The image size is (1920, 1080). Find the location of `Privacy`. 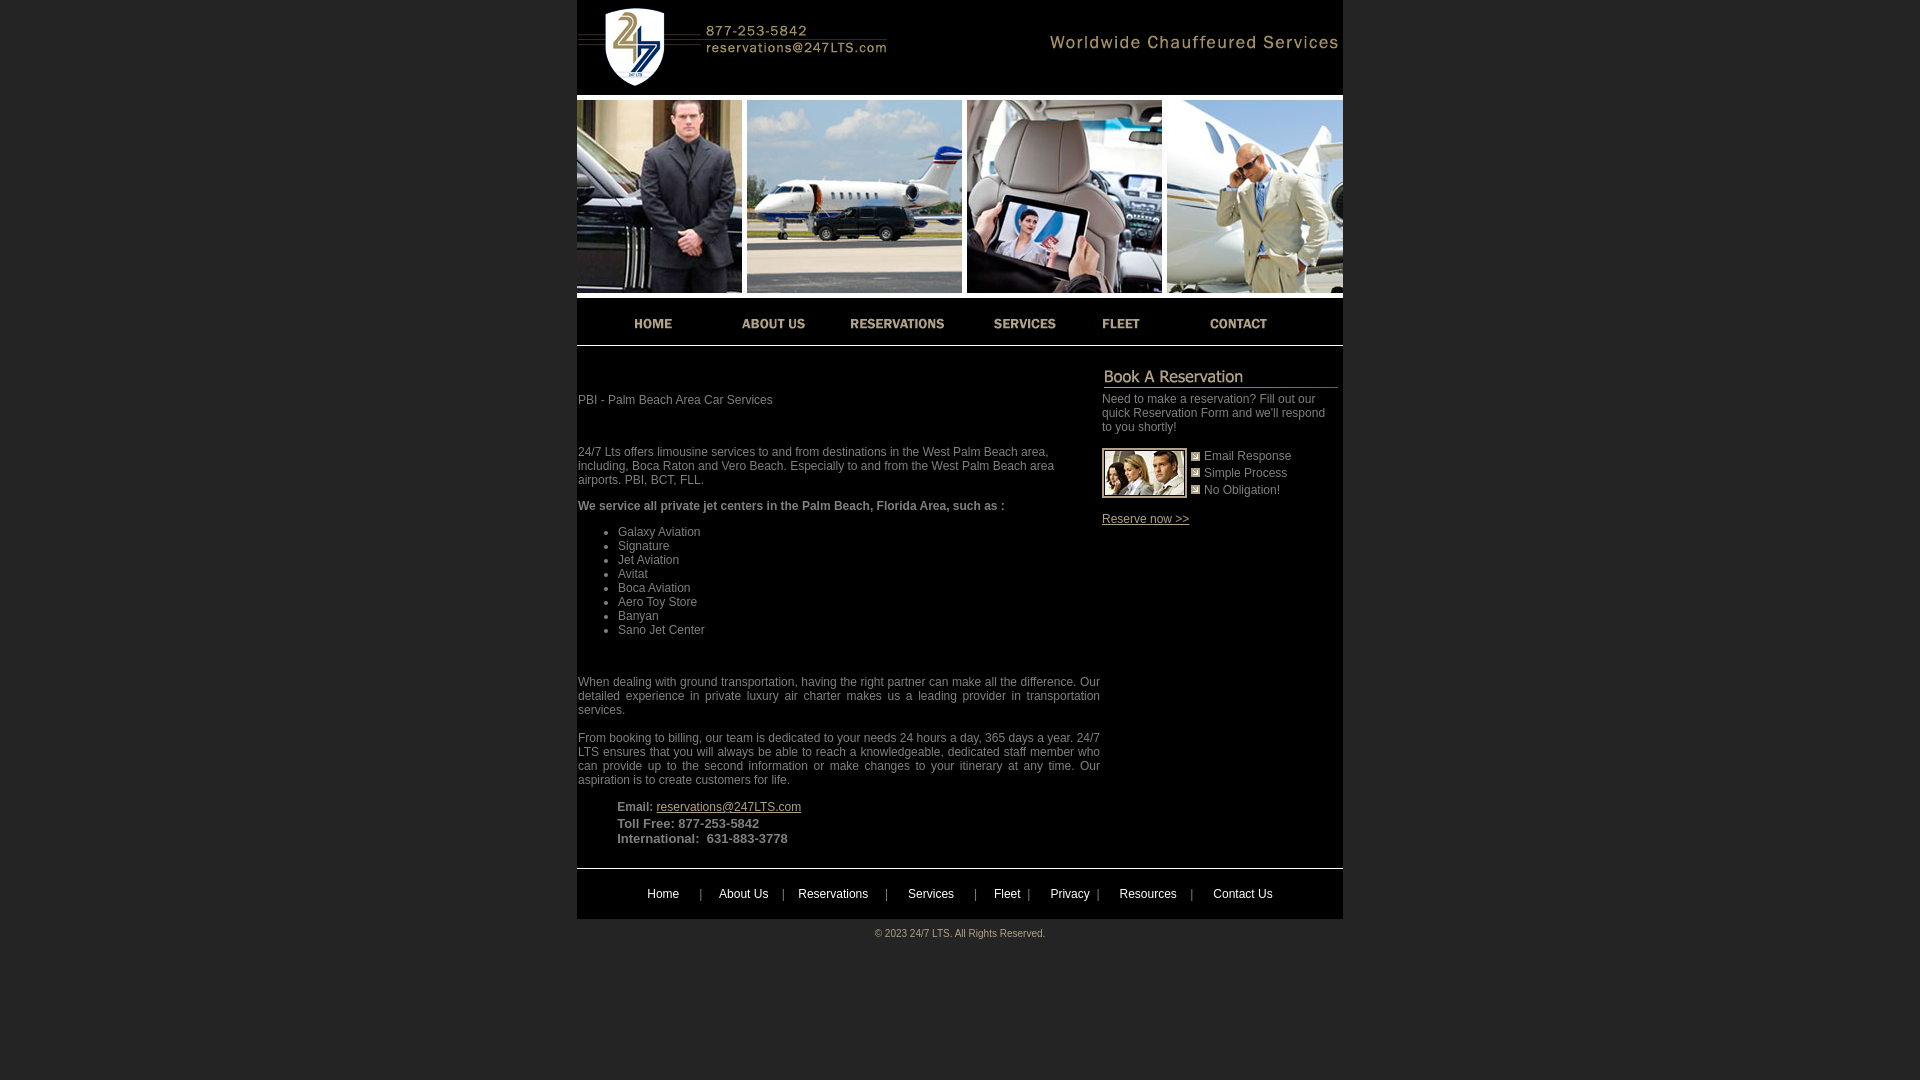

Privacy is located at coordinates (1070, 894).